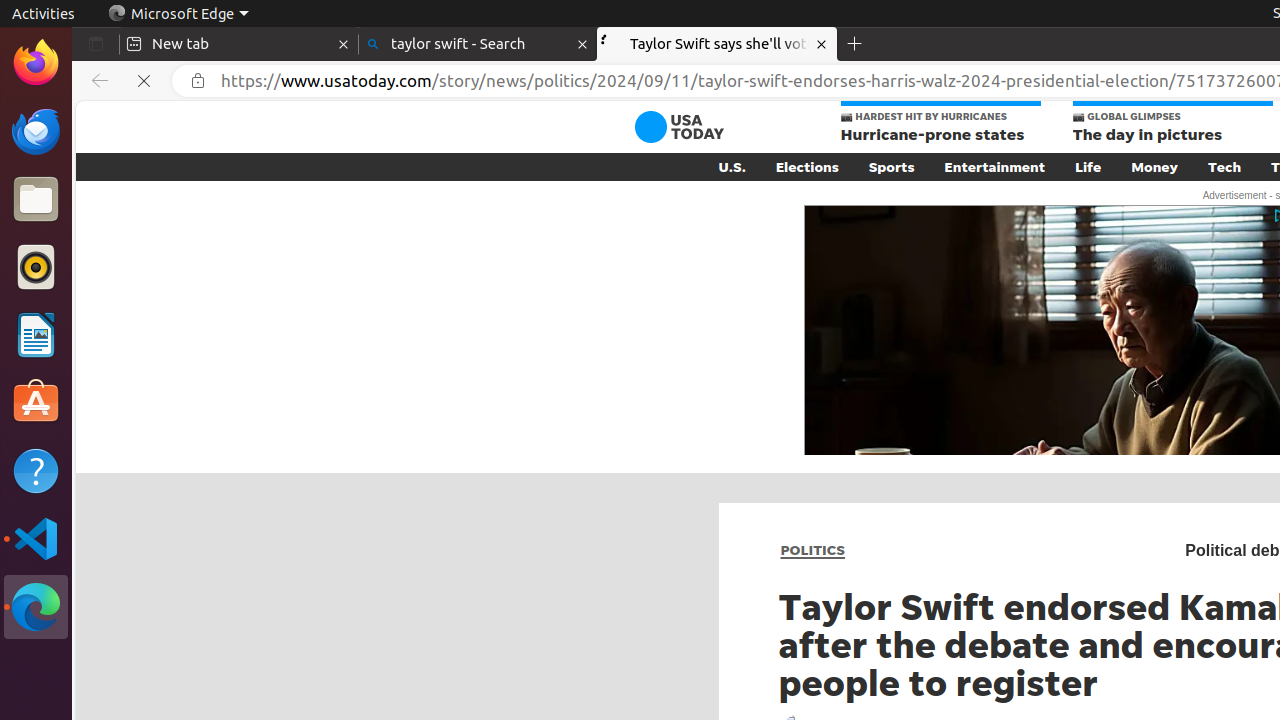 The height and width of the screenshot is (720, 1280). Describe the element at coordinates (732, 167) in the screenshot. I see `U.S.` at that location.